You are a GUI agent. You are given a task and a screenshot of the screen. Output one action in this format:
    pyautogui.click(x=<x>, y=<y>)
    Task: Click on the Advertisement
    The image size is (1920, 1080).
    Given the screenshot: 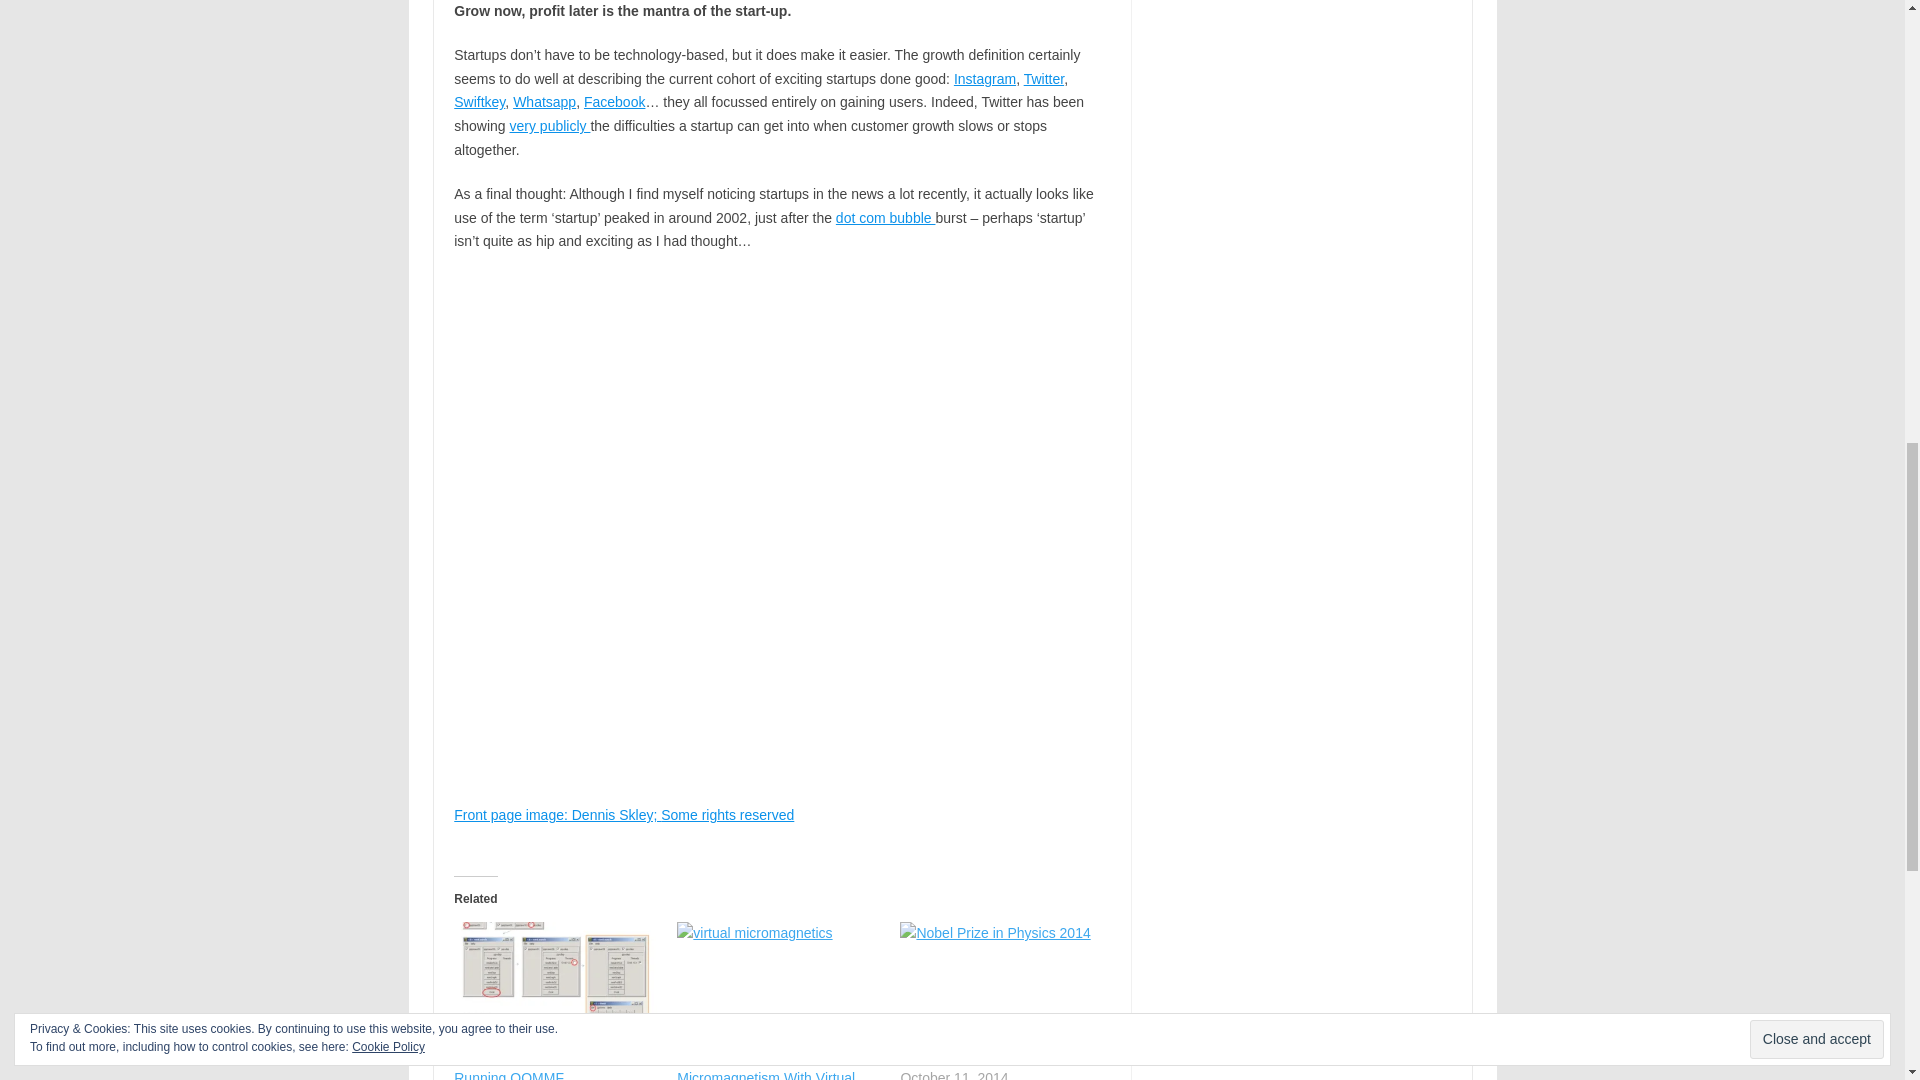 What is the action you would take?
    pyautogui.click(x=781, y=964)
    